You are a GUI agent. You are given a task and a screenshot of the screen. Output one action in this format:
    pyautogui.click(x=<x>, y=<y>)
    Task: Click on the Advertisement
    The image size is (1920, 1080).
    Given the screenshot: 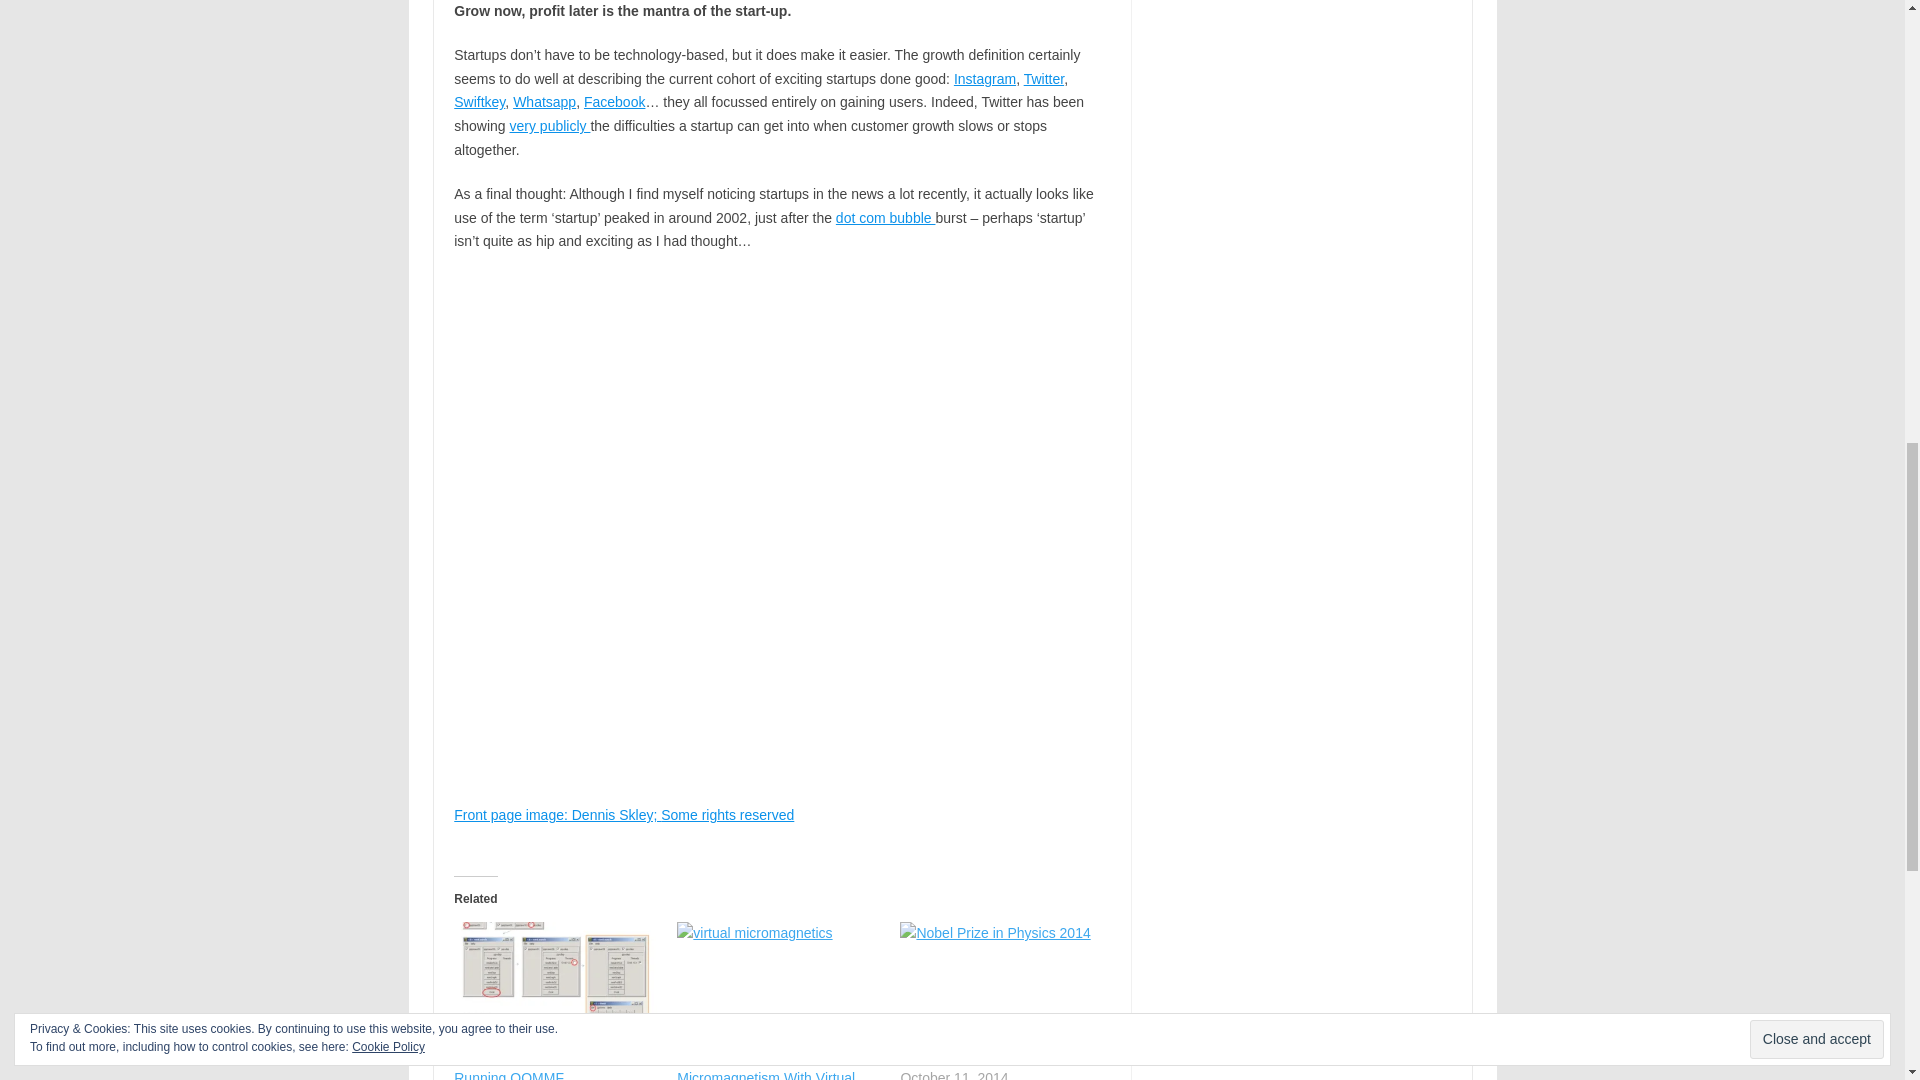 What is the action you would take?
    pyautogui.click(x=781, y=964)
    